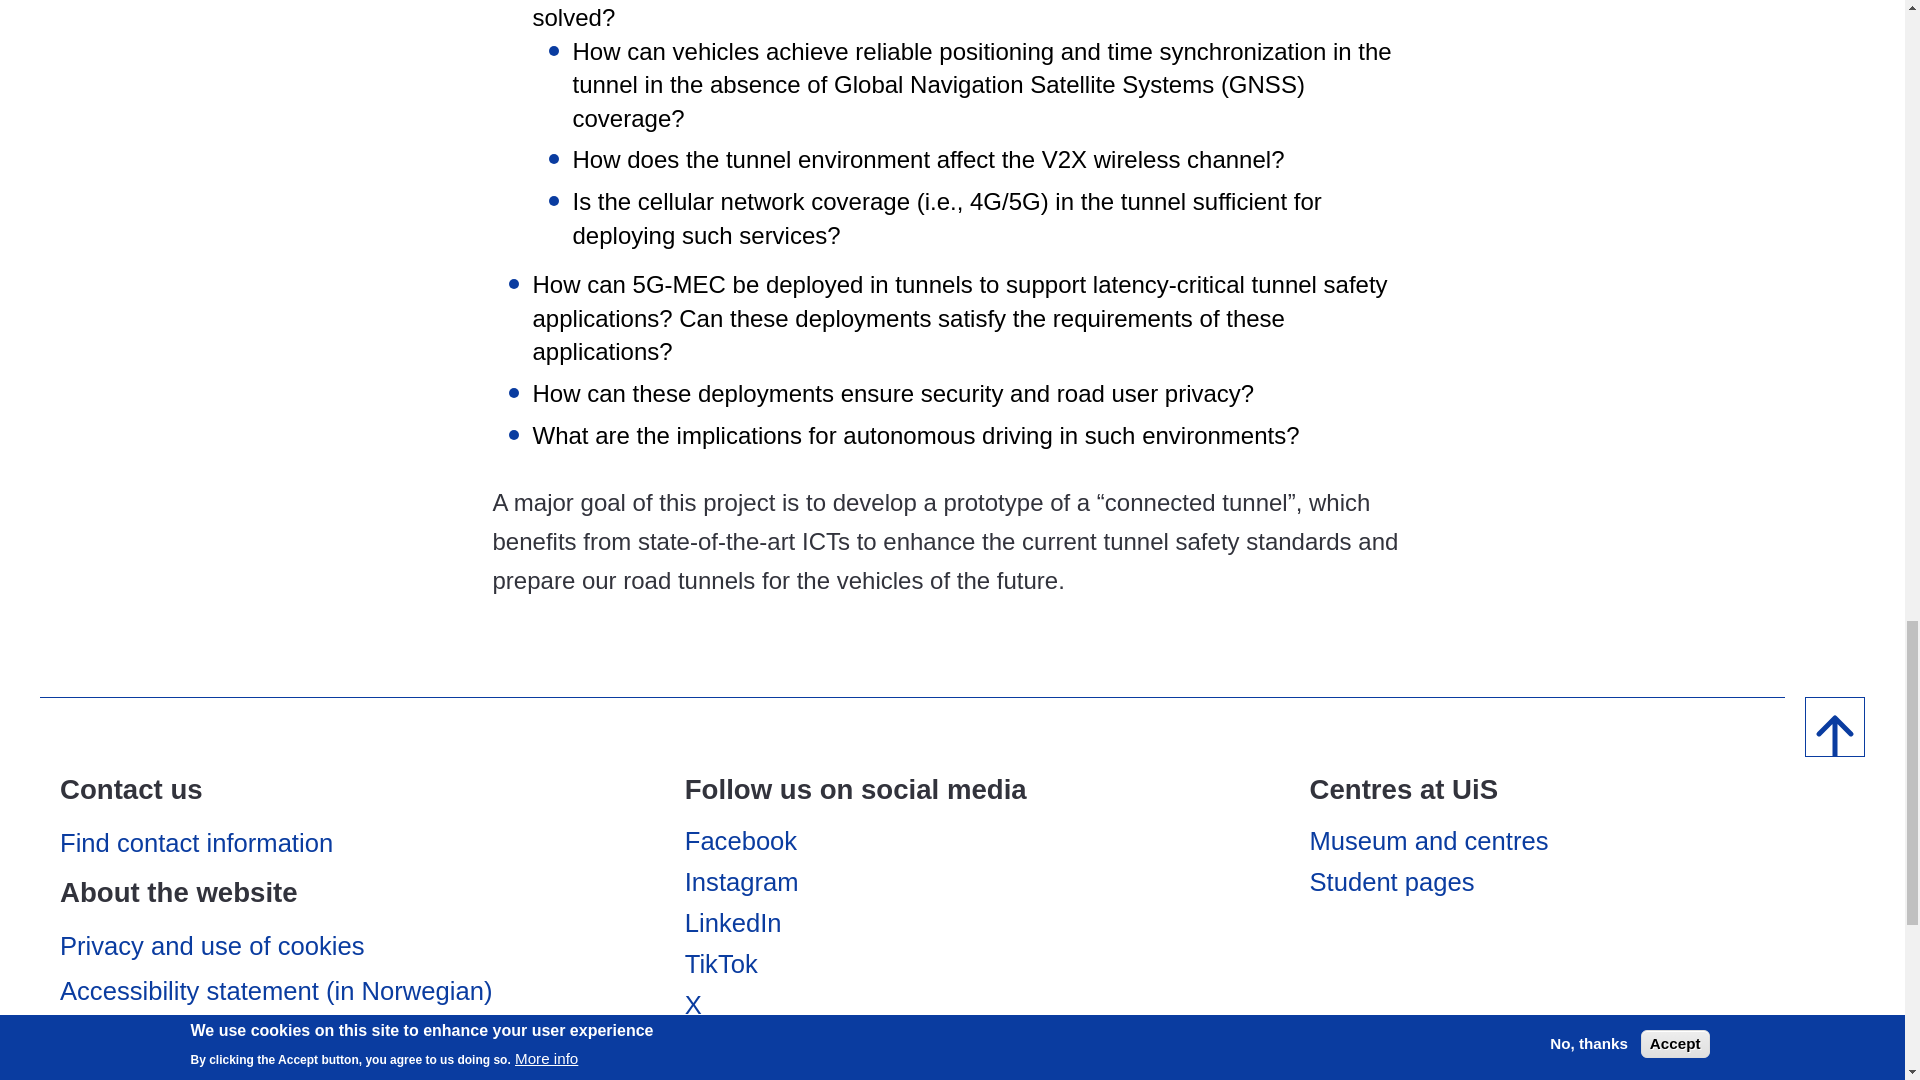  I want to click on Student pages, so click(1392, 882).